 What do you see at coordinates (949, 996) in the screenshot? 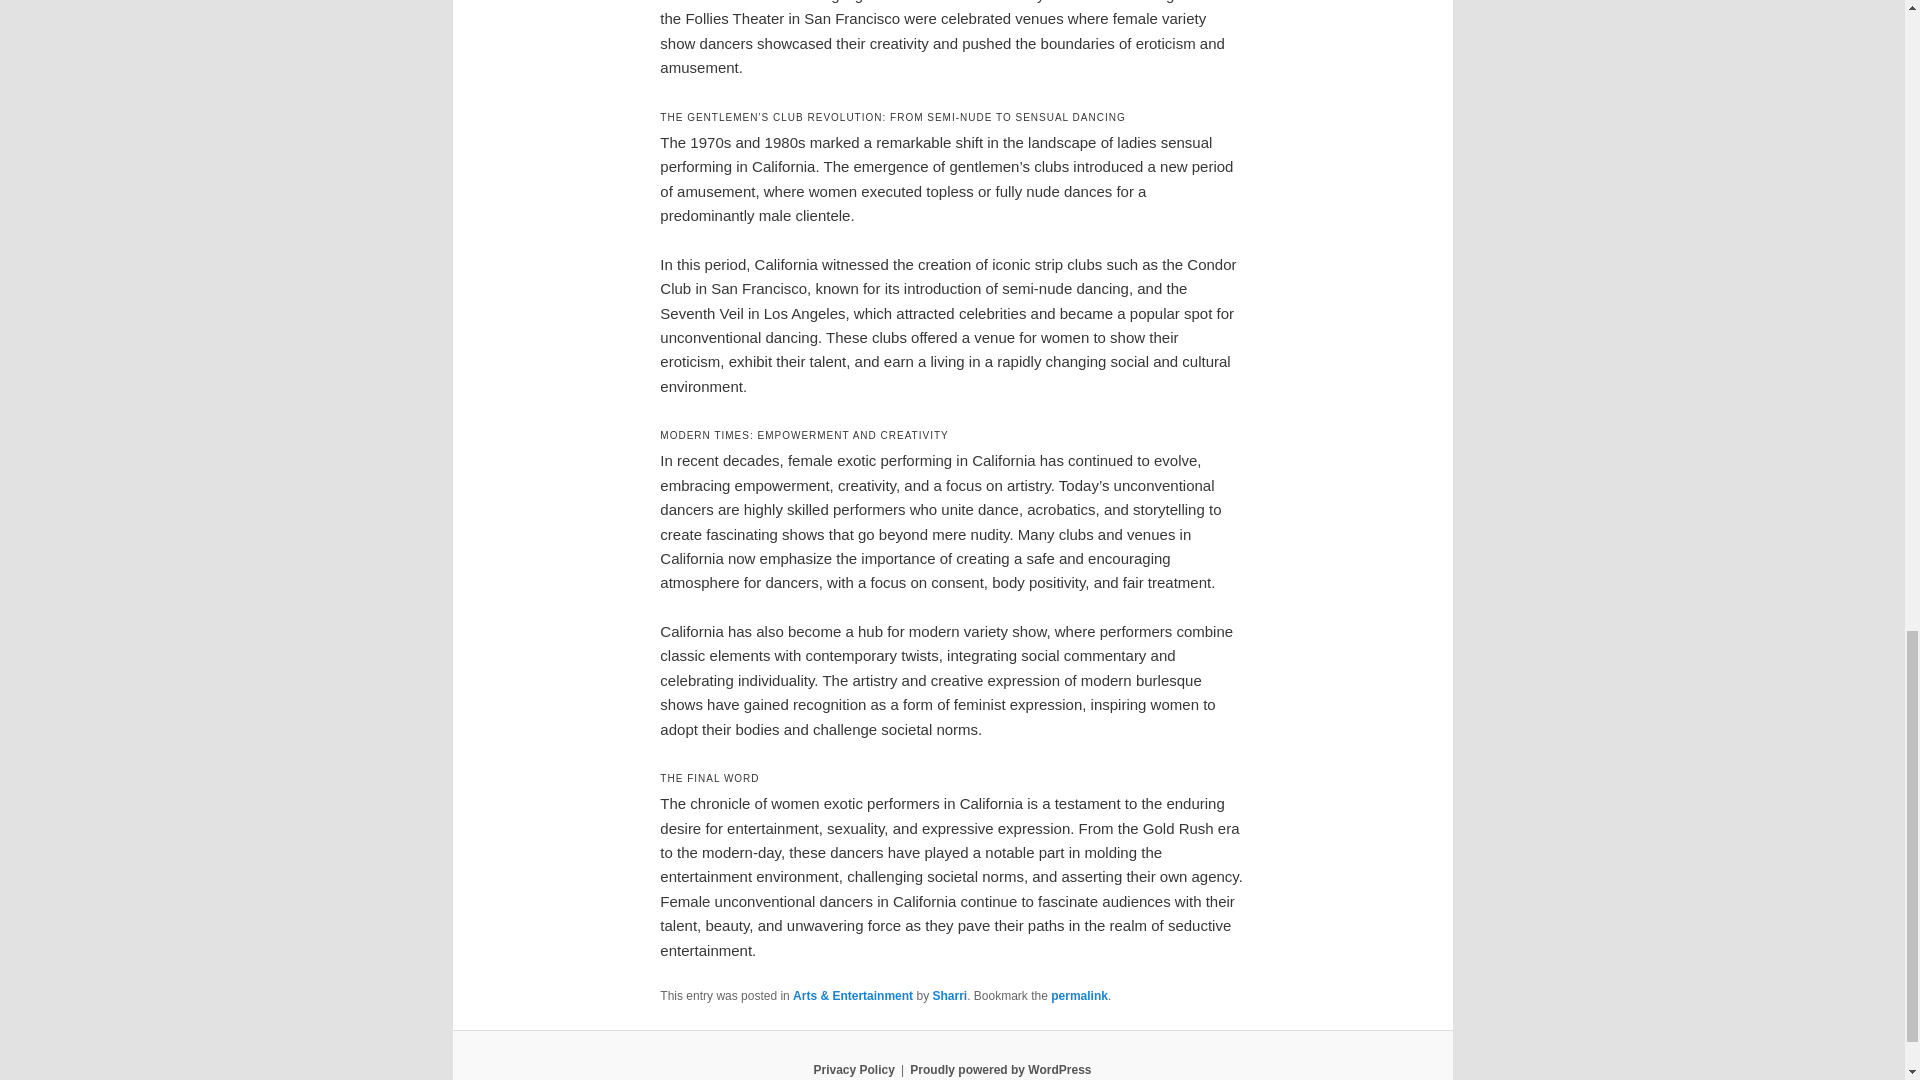
I see `Sharri` at bounding box center [949, 996].